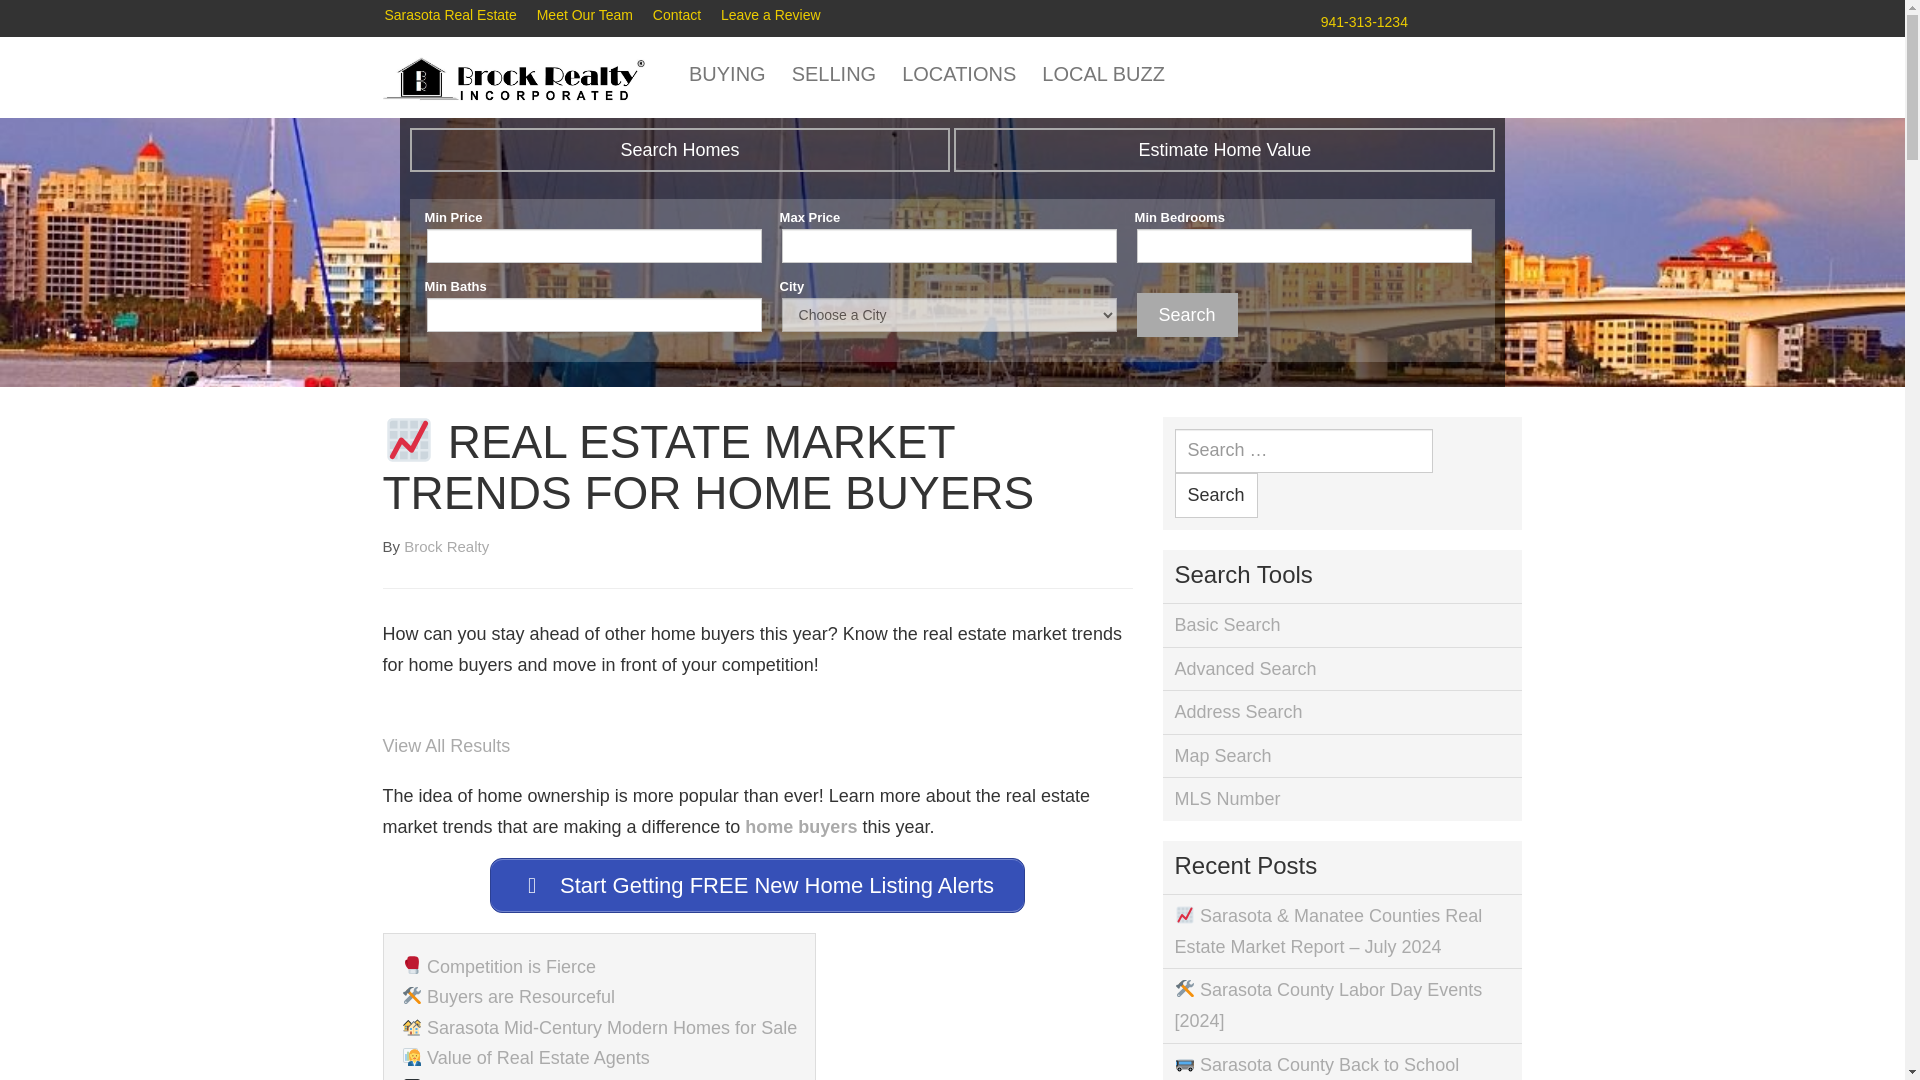 Image resolution: width=1920 pixels, height=1080 pixels. I want to click on Search, so click(1187, 315).